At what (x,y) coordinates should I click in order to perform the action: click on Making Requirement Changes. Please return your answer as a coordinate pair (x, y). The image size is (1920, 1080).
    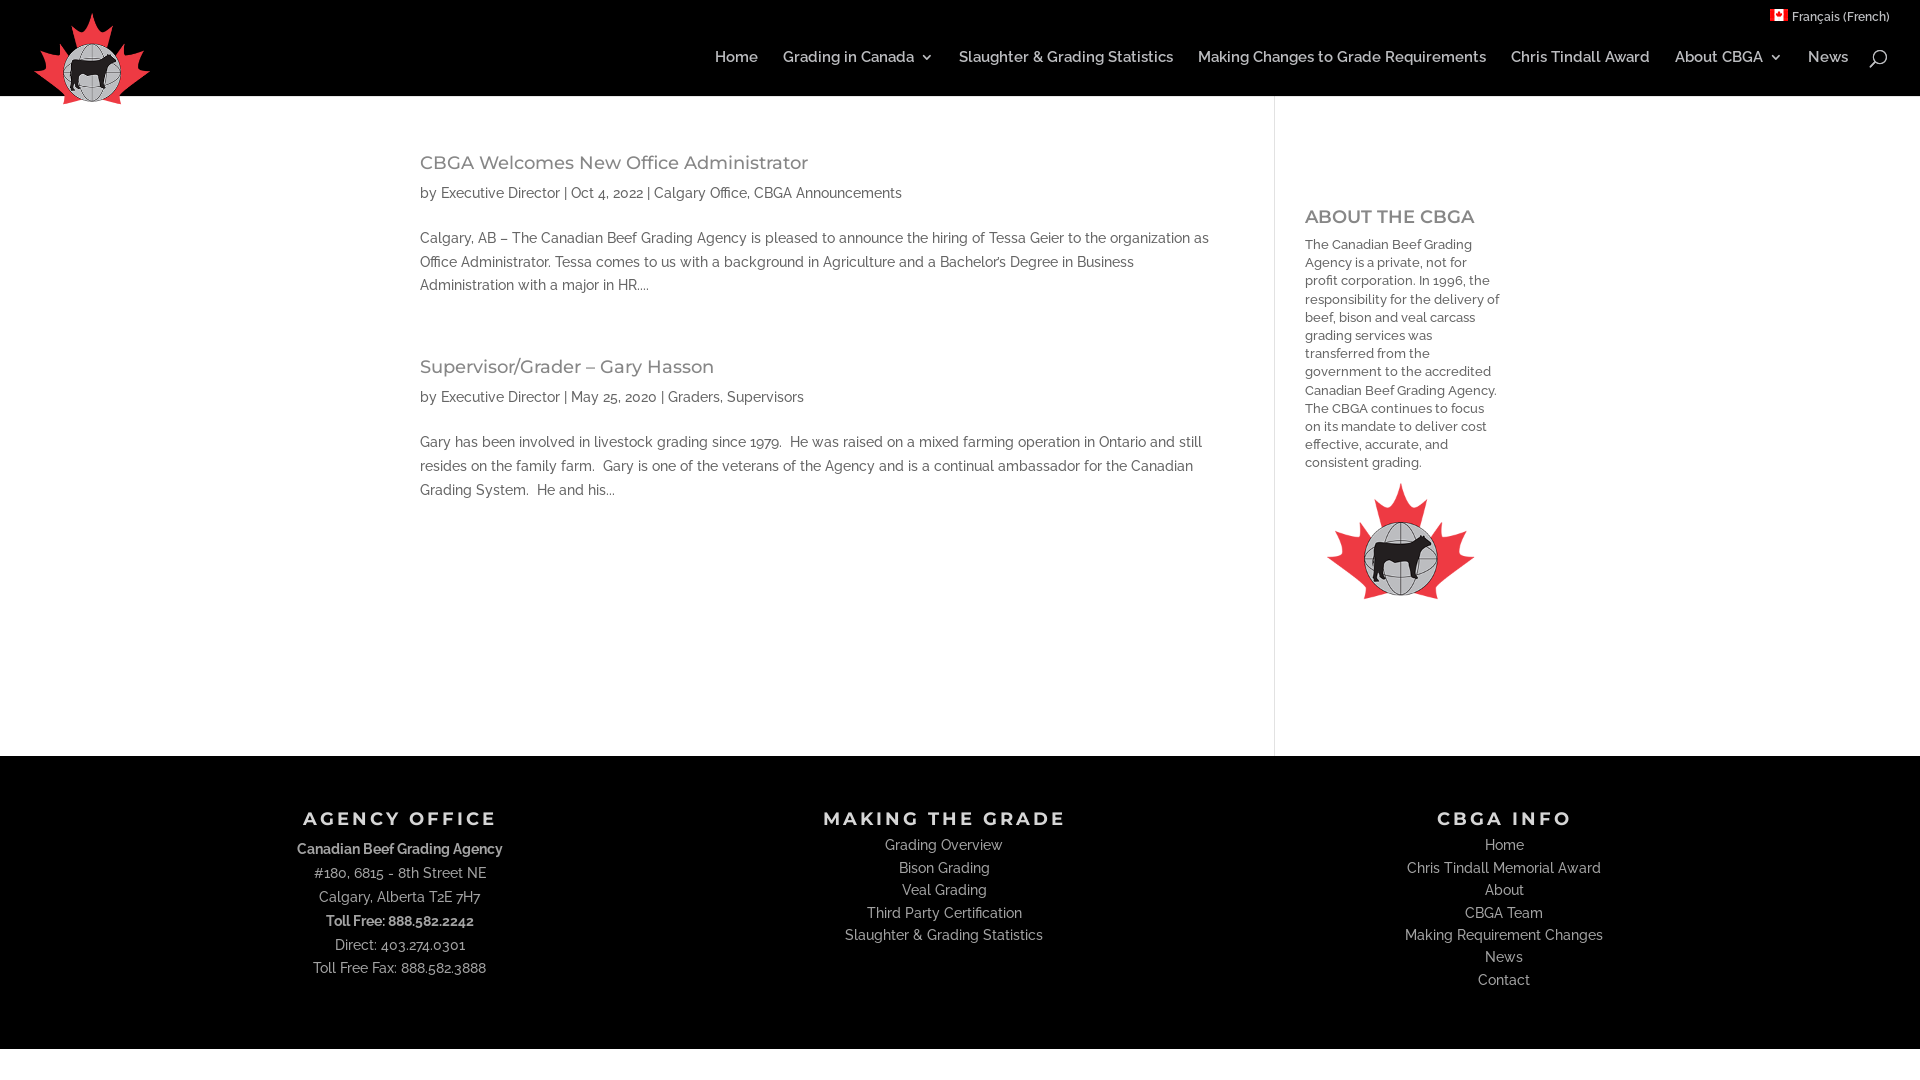
    Looking at the image, I should click on (1504, 935).